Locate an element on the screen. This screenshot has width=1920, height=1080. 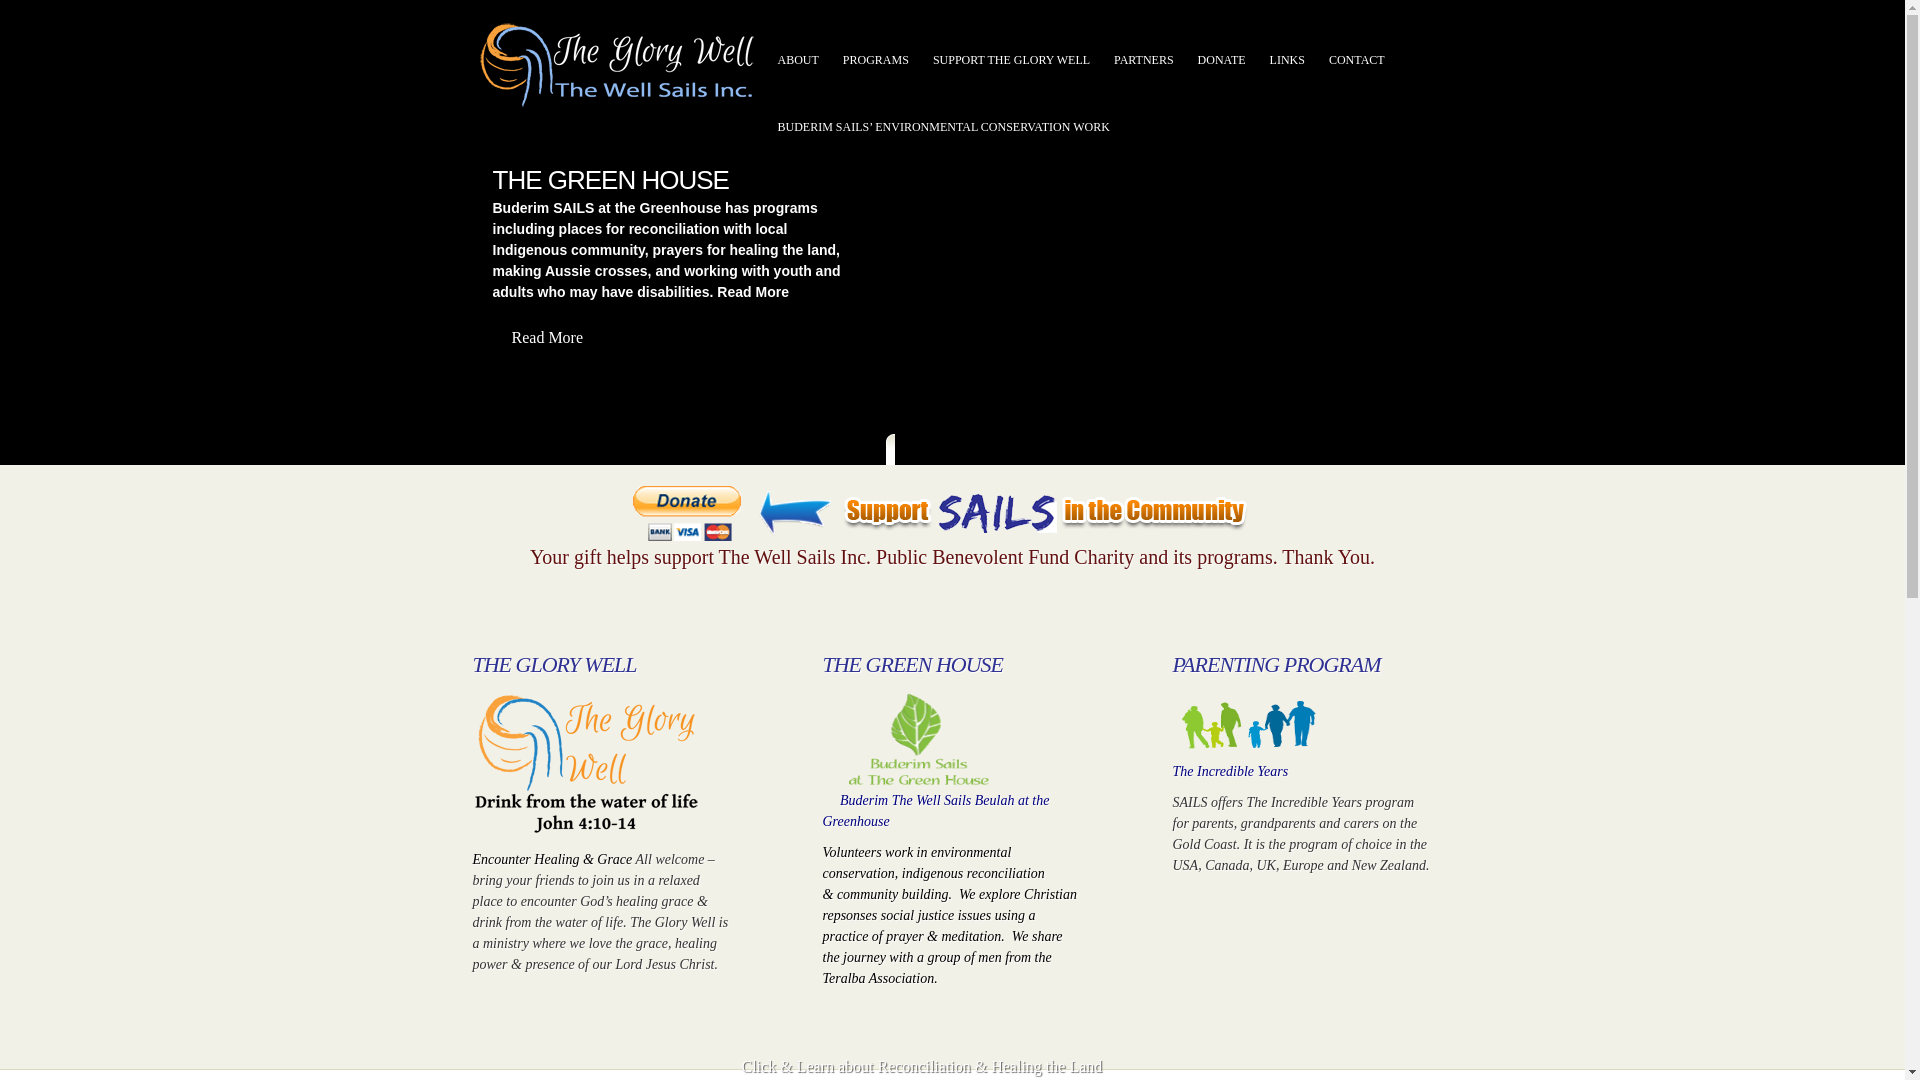
THE GREEN HOUSE is located at coordinates (610, 180).